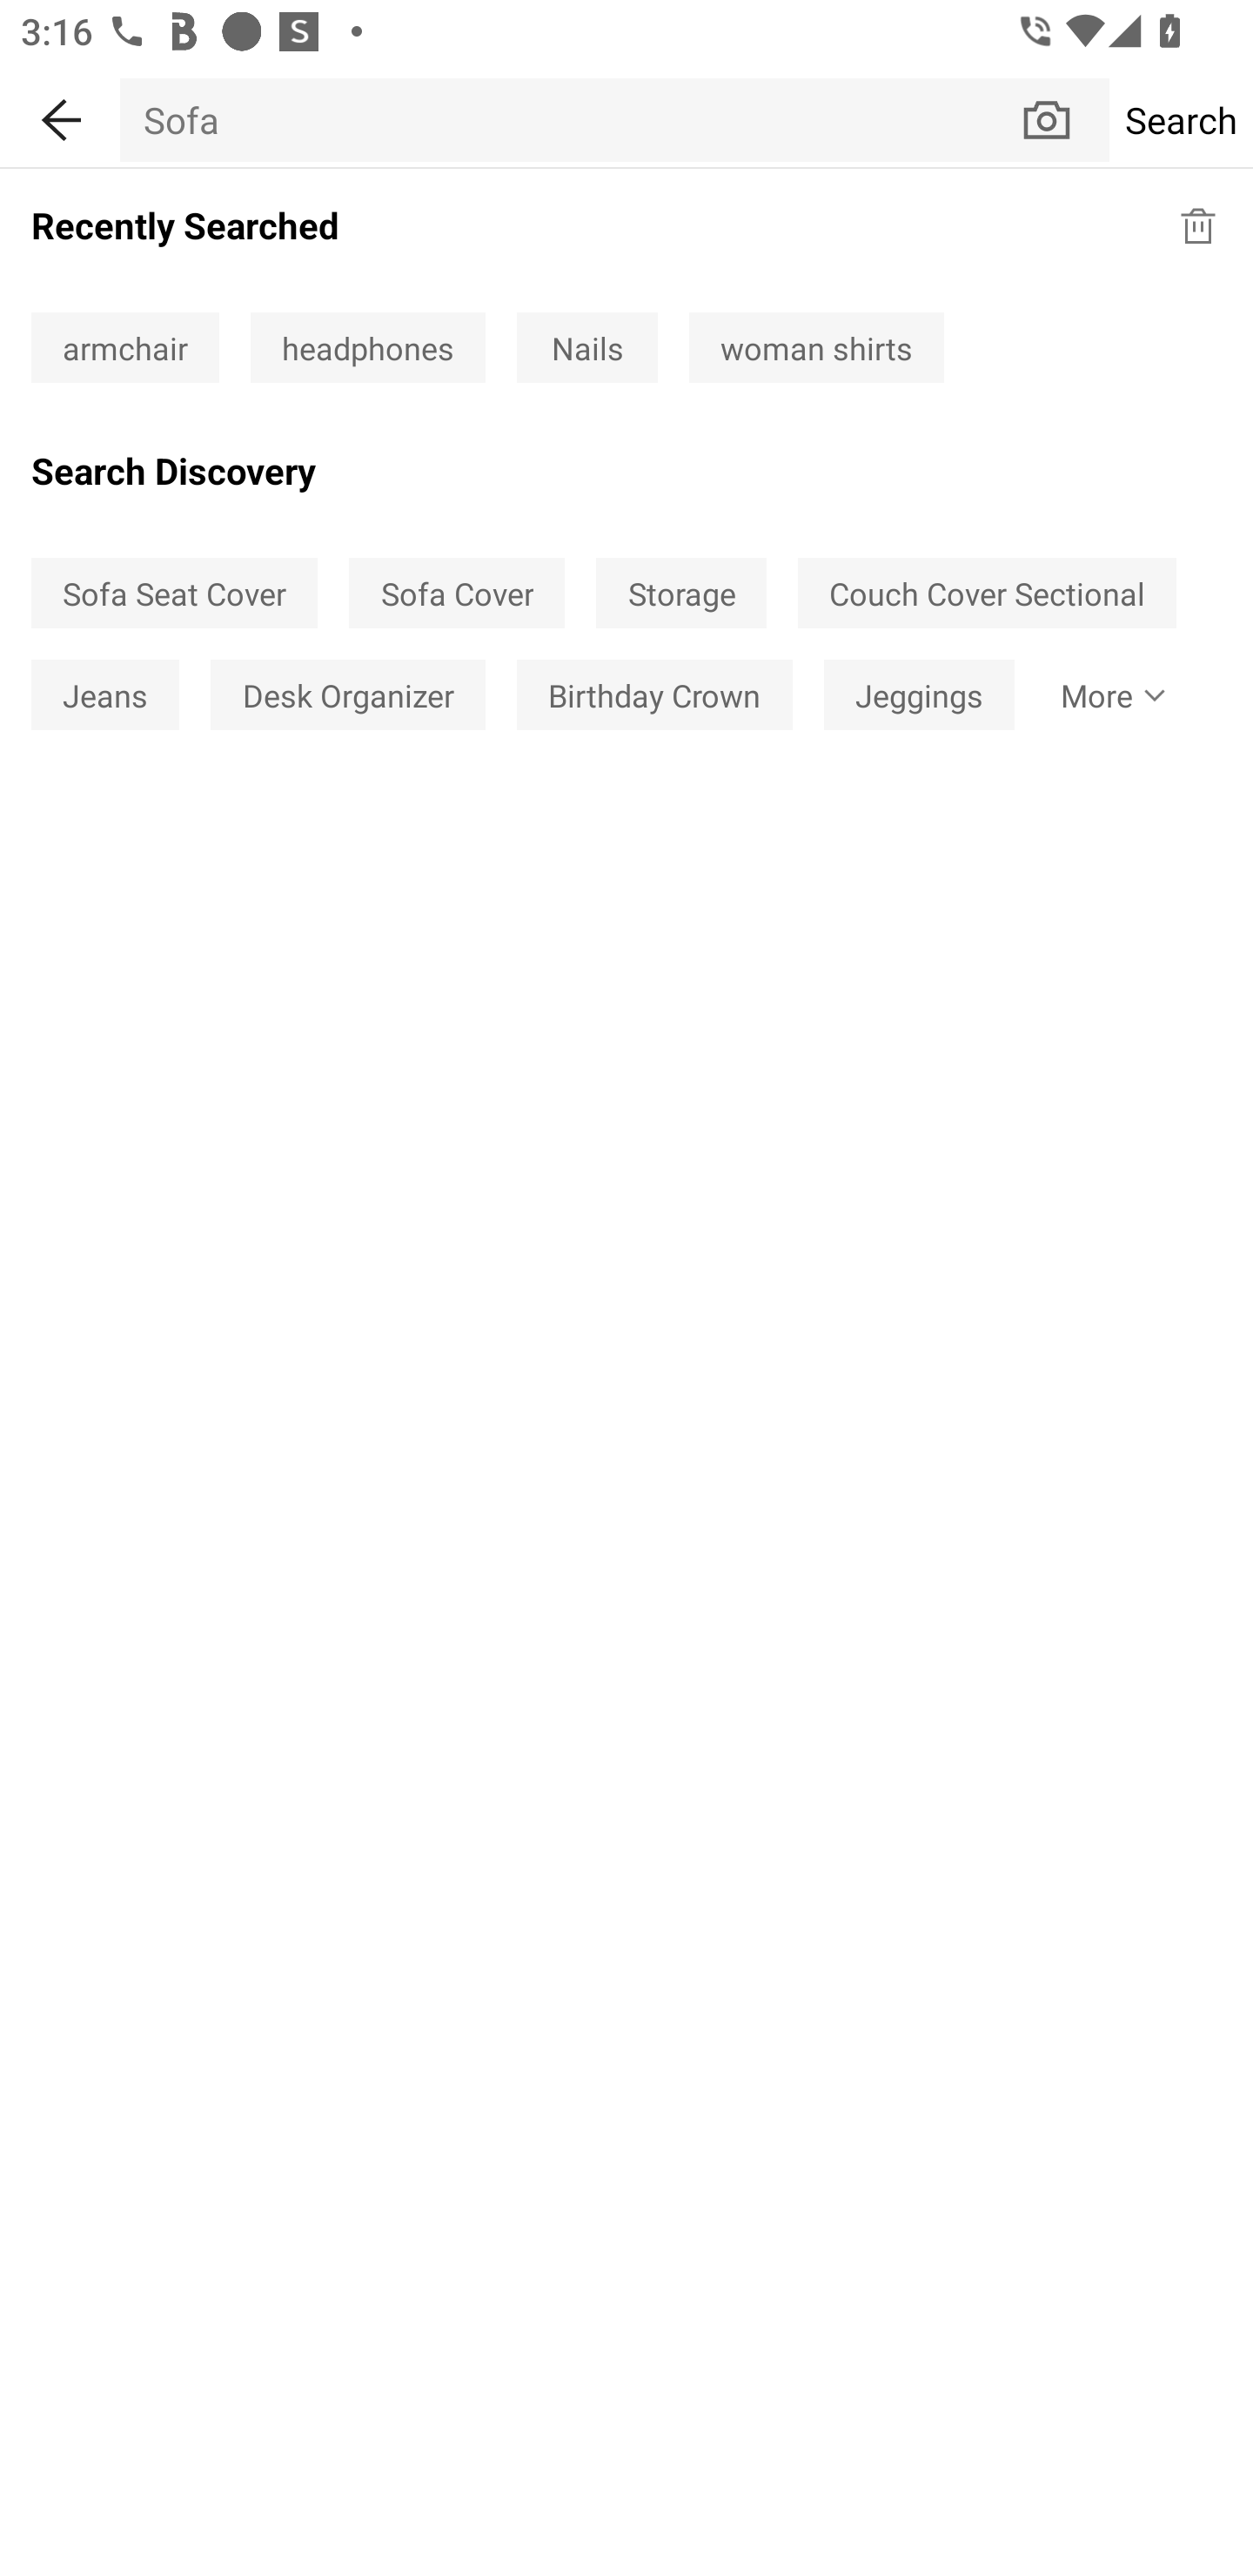 The height and width of the screenshot is (2576, 1253). Describe the element at coordinates (987, 594) in the screenshot. I see `Couch Cover Sectional` at that location.